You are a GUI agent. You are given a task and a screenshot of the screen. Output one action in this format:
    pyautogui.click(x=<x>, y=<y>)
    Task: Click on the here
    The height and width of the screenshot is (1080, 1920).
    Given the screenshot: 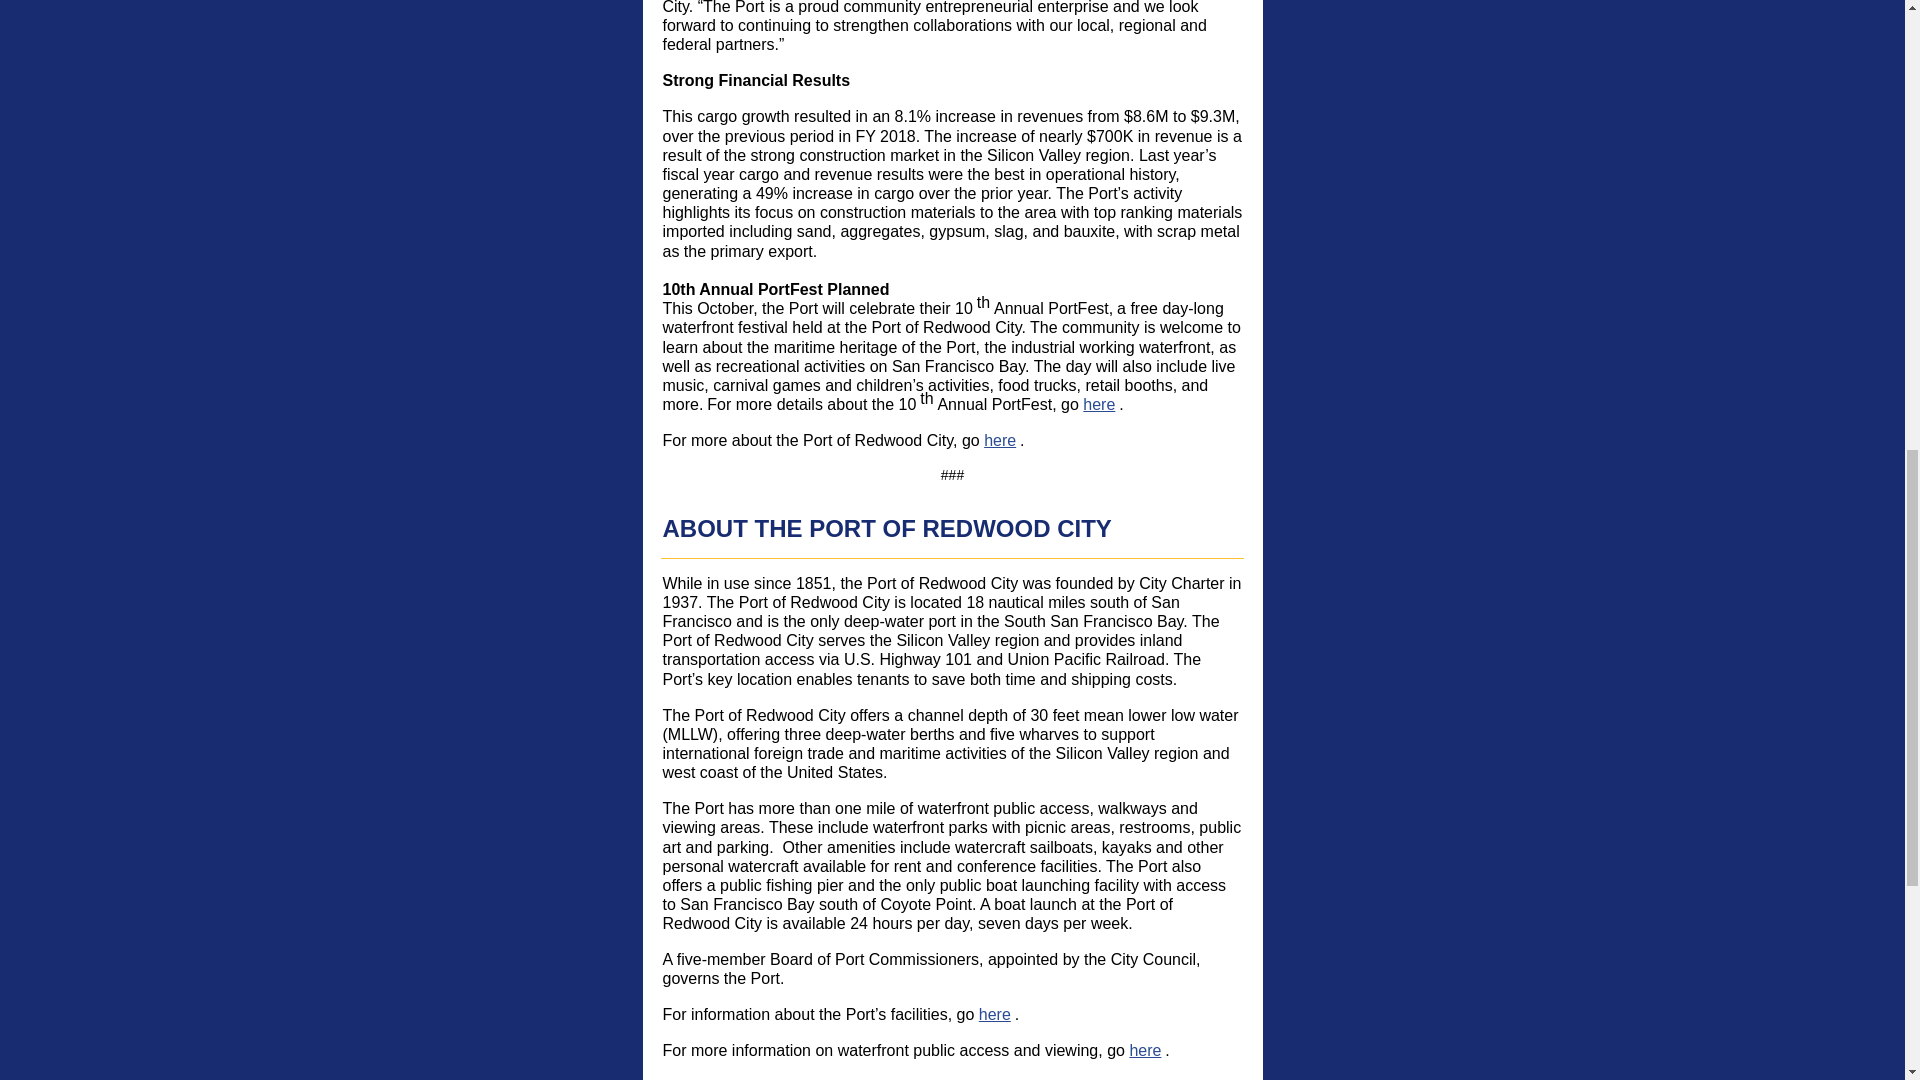 What is the action you would take?
    pyautogui.click(x=1016, y=1078)
    